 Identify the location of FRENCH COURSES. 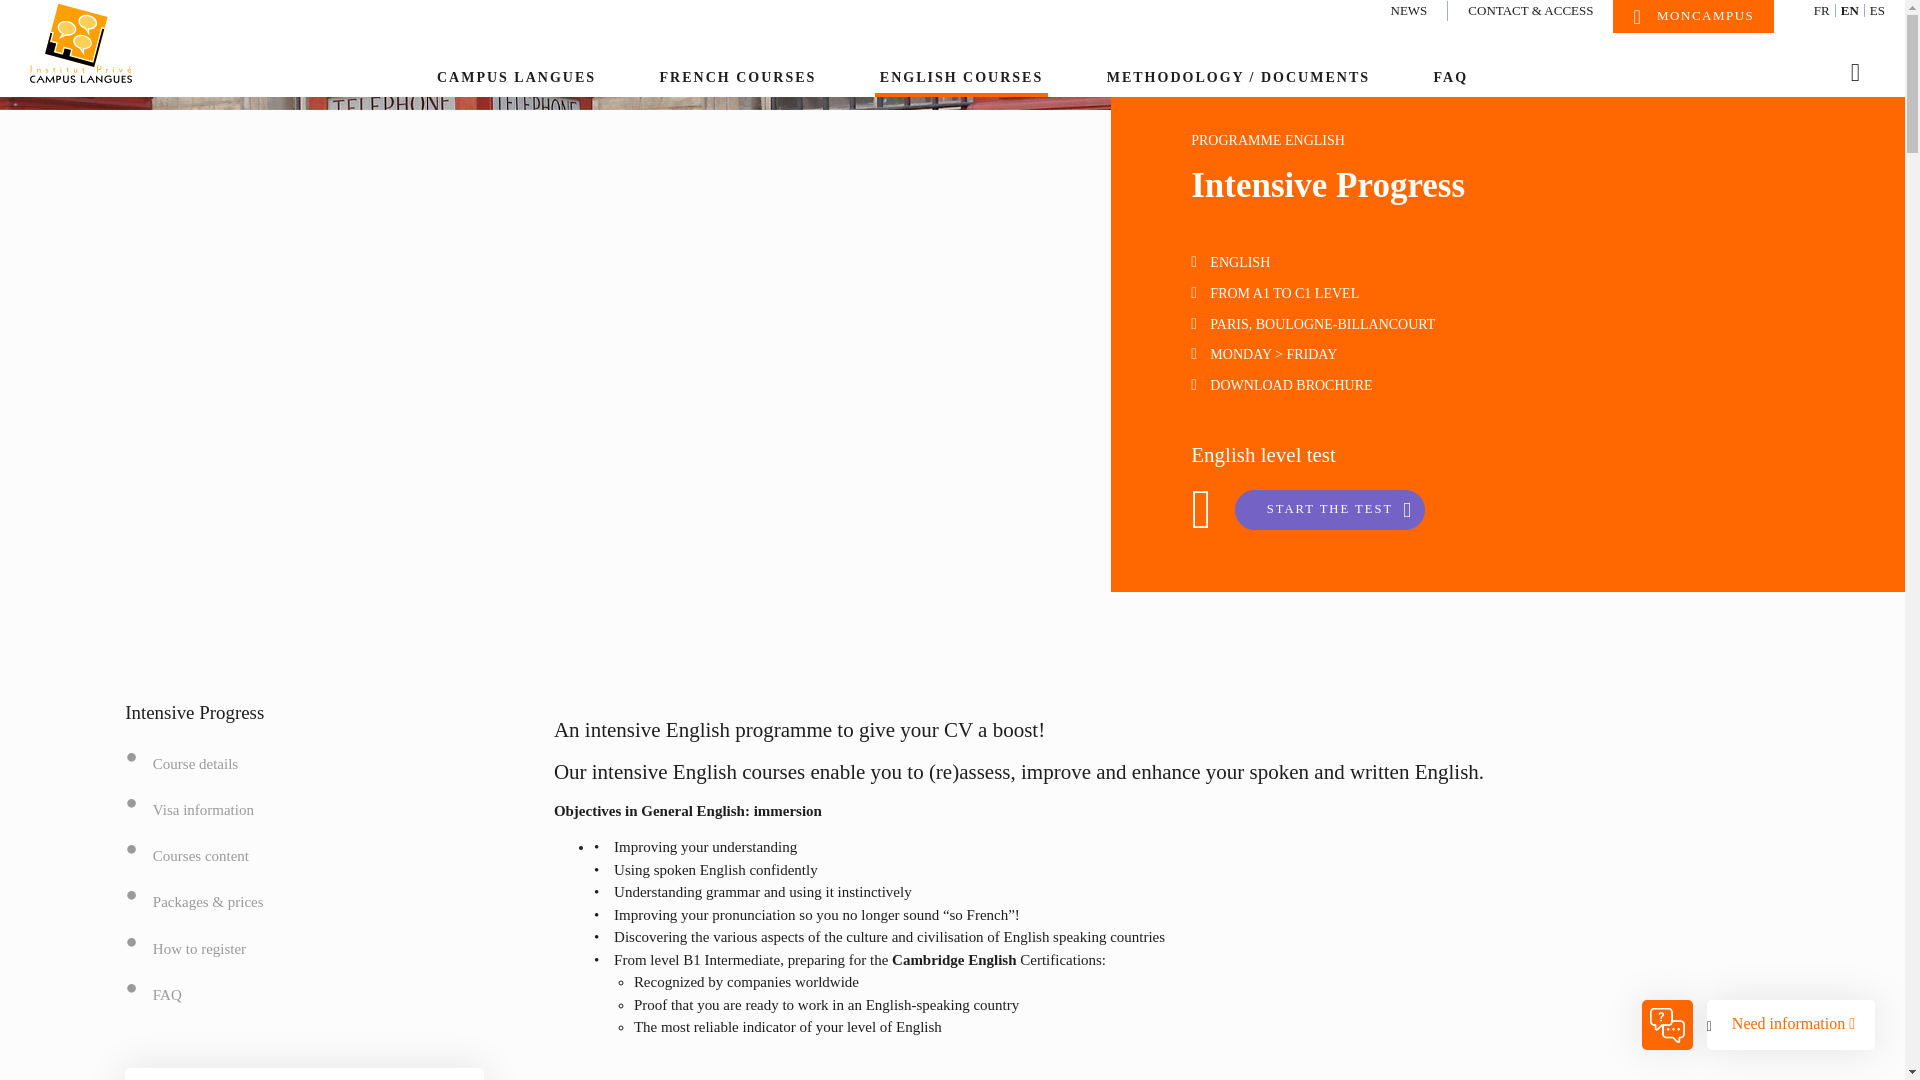
(738, 80).